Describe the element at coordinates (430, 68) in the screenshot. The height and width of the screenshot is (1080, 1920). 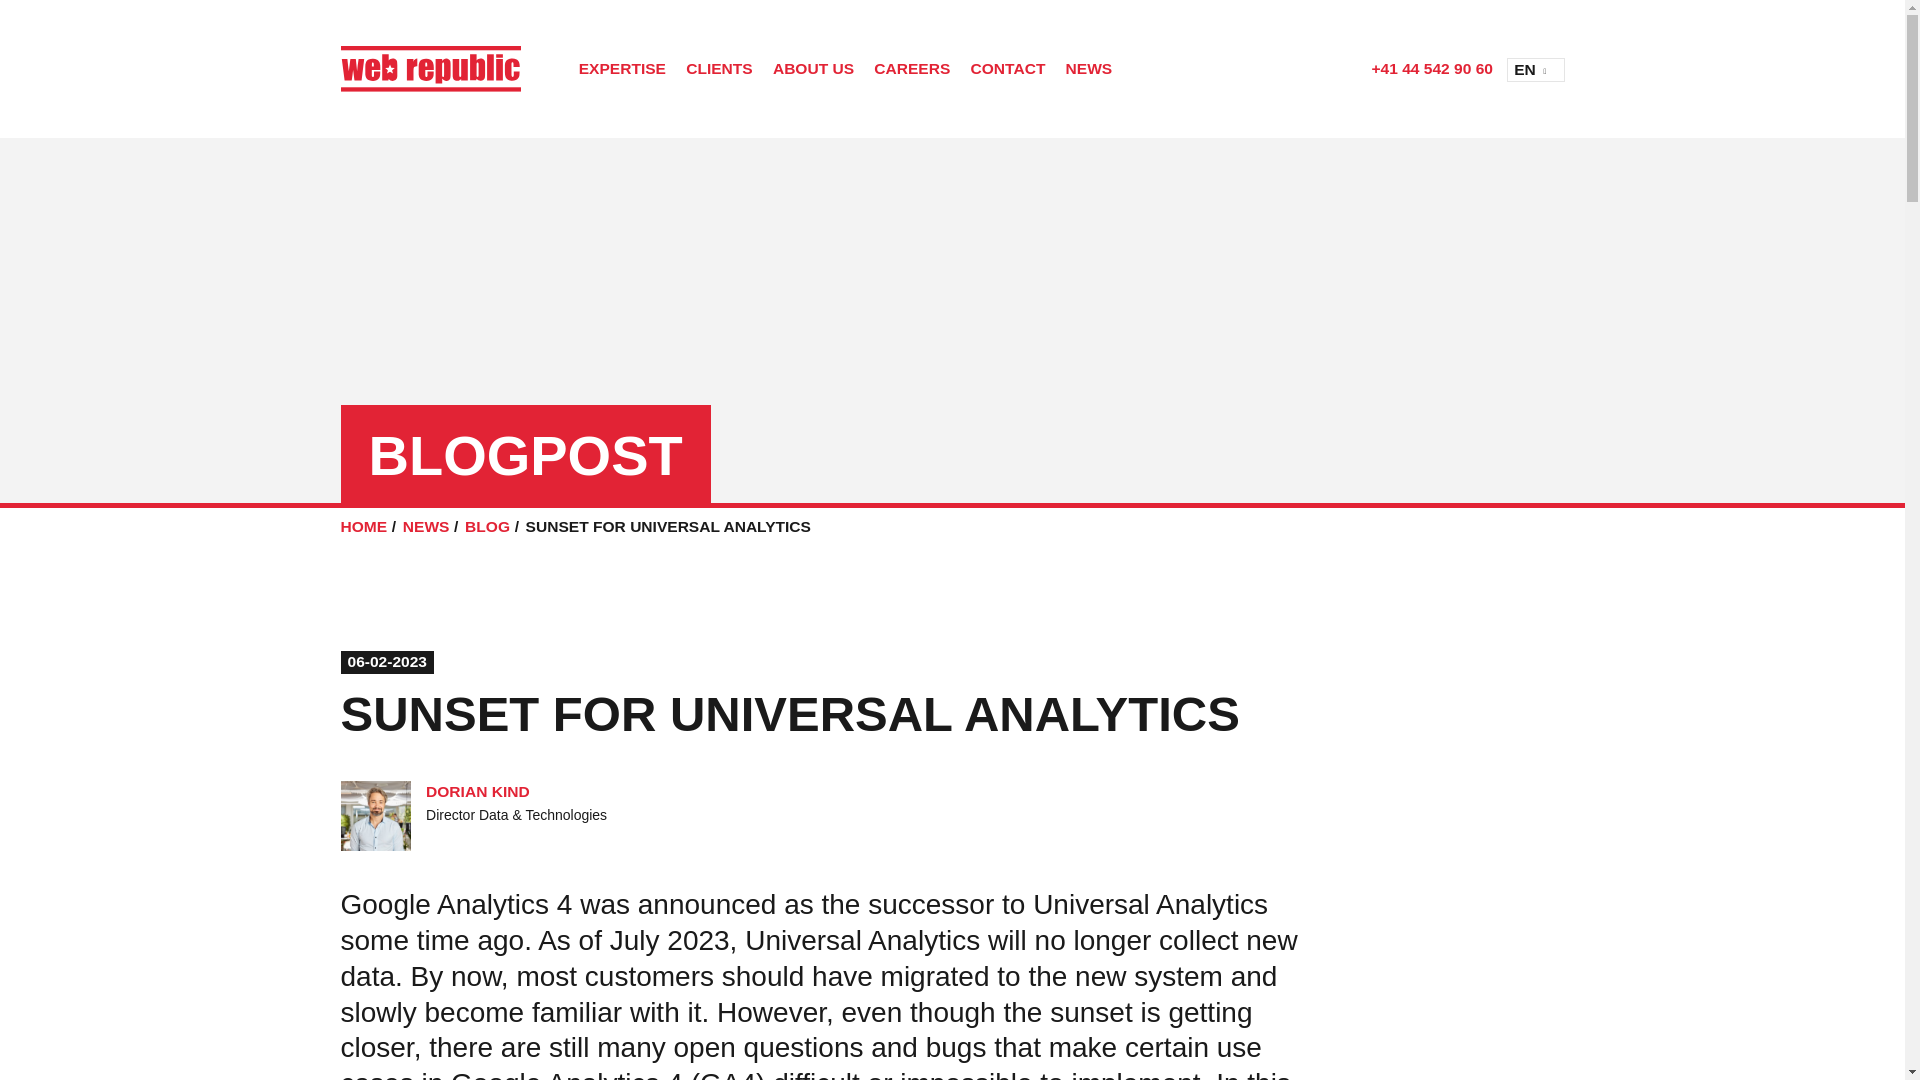
I see `Logo Webrepublic` at that location.